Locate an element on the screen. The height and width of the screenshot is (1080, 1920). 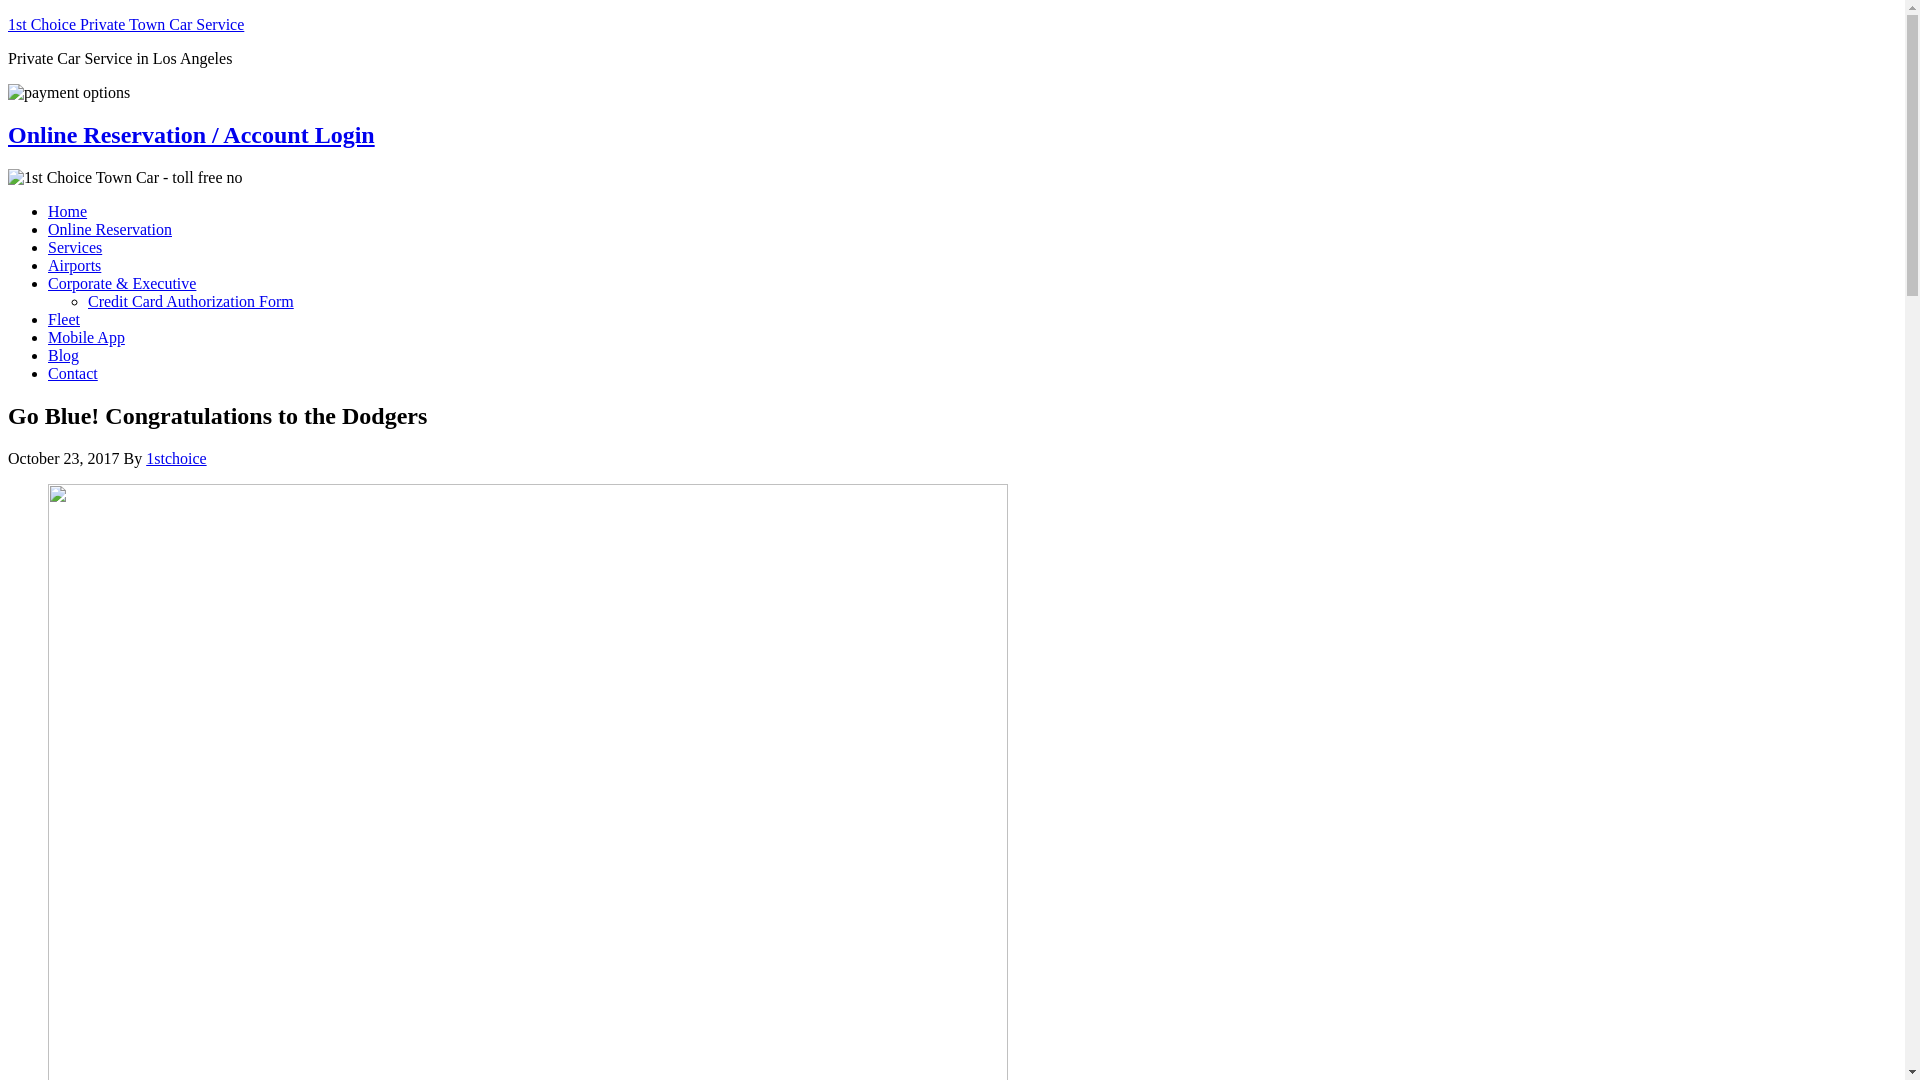
Blog is located at coordinates (64, 356).